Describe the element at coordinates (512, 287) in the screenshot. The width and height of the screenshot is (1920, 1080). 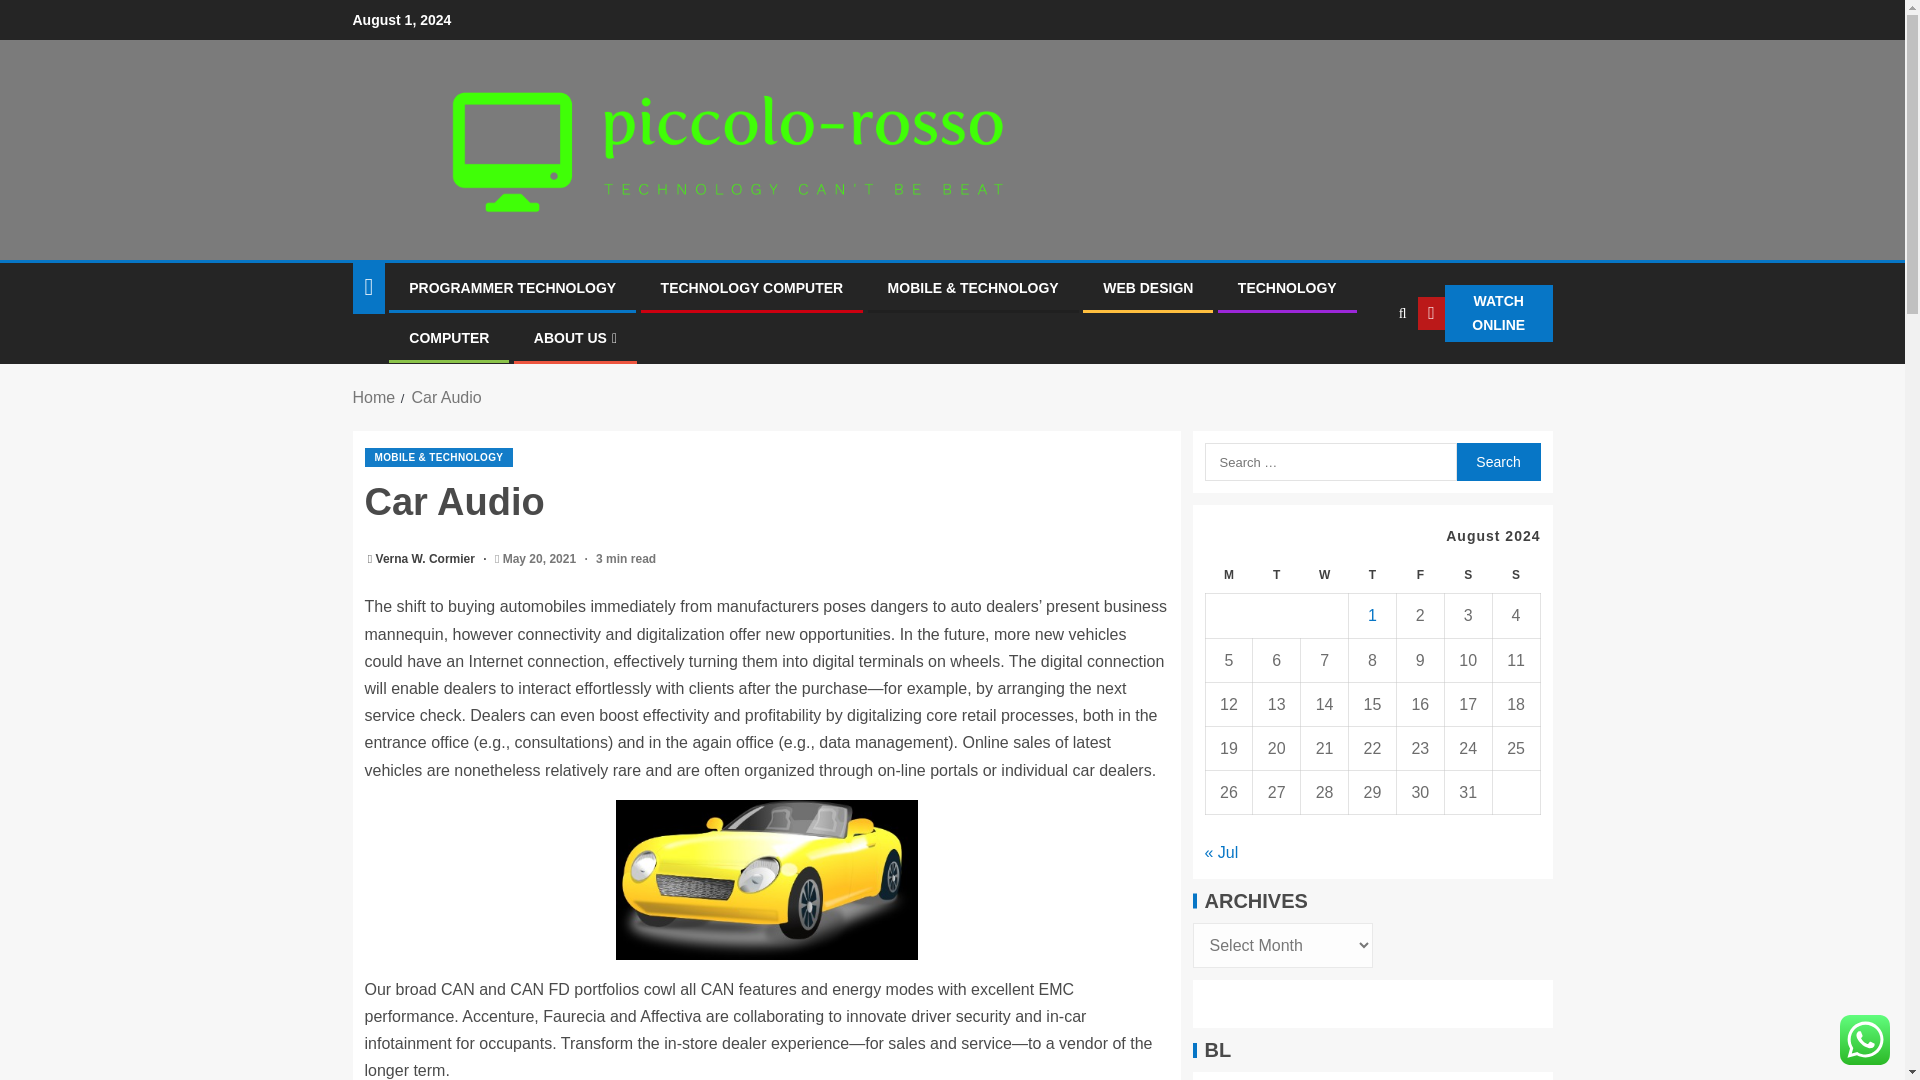
I see `PROGRAMMER TECHNOLOGY` at that location.